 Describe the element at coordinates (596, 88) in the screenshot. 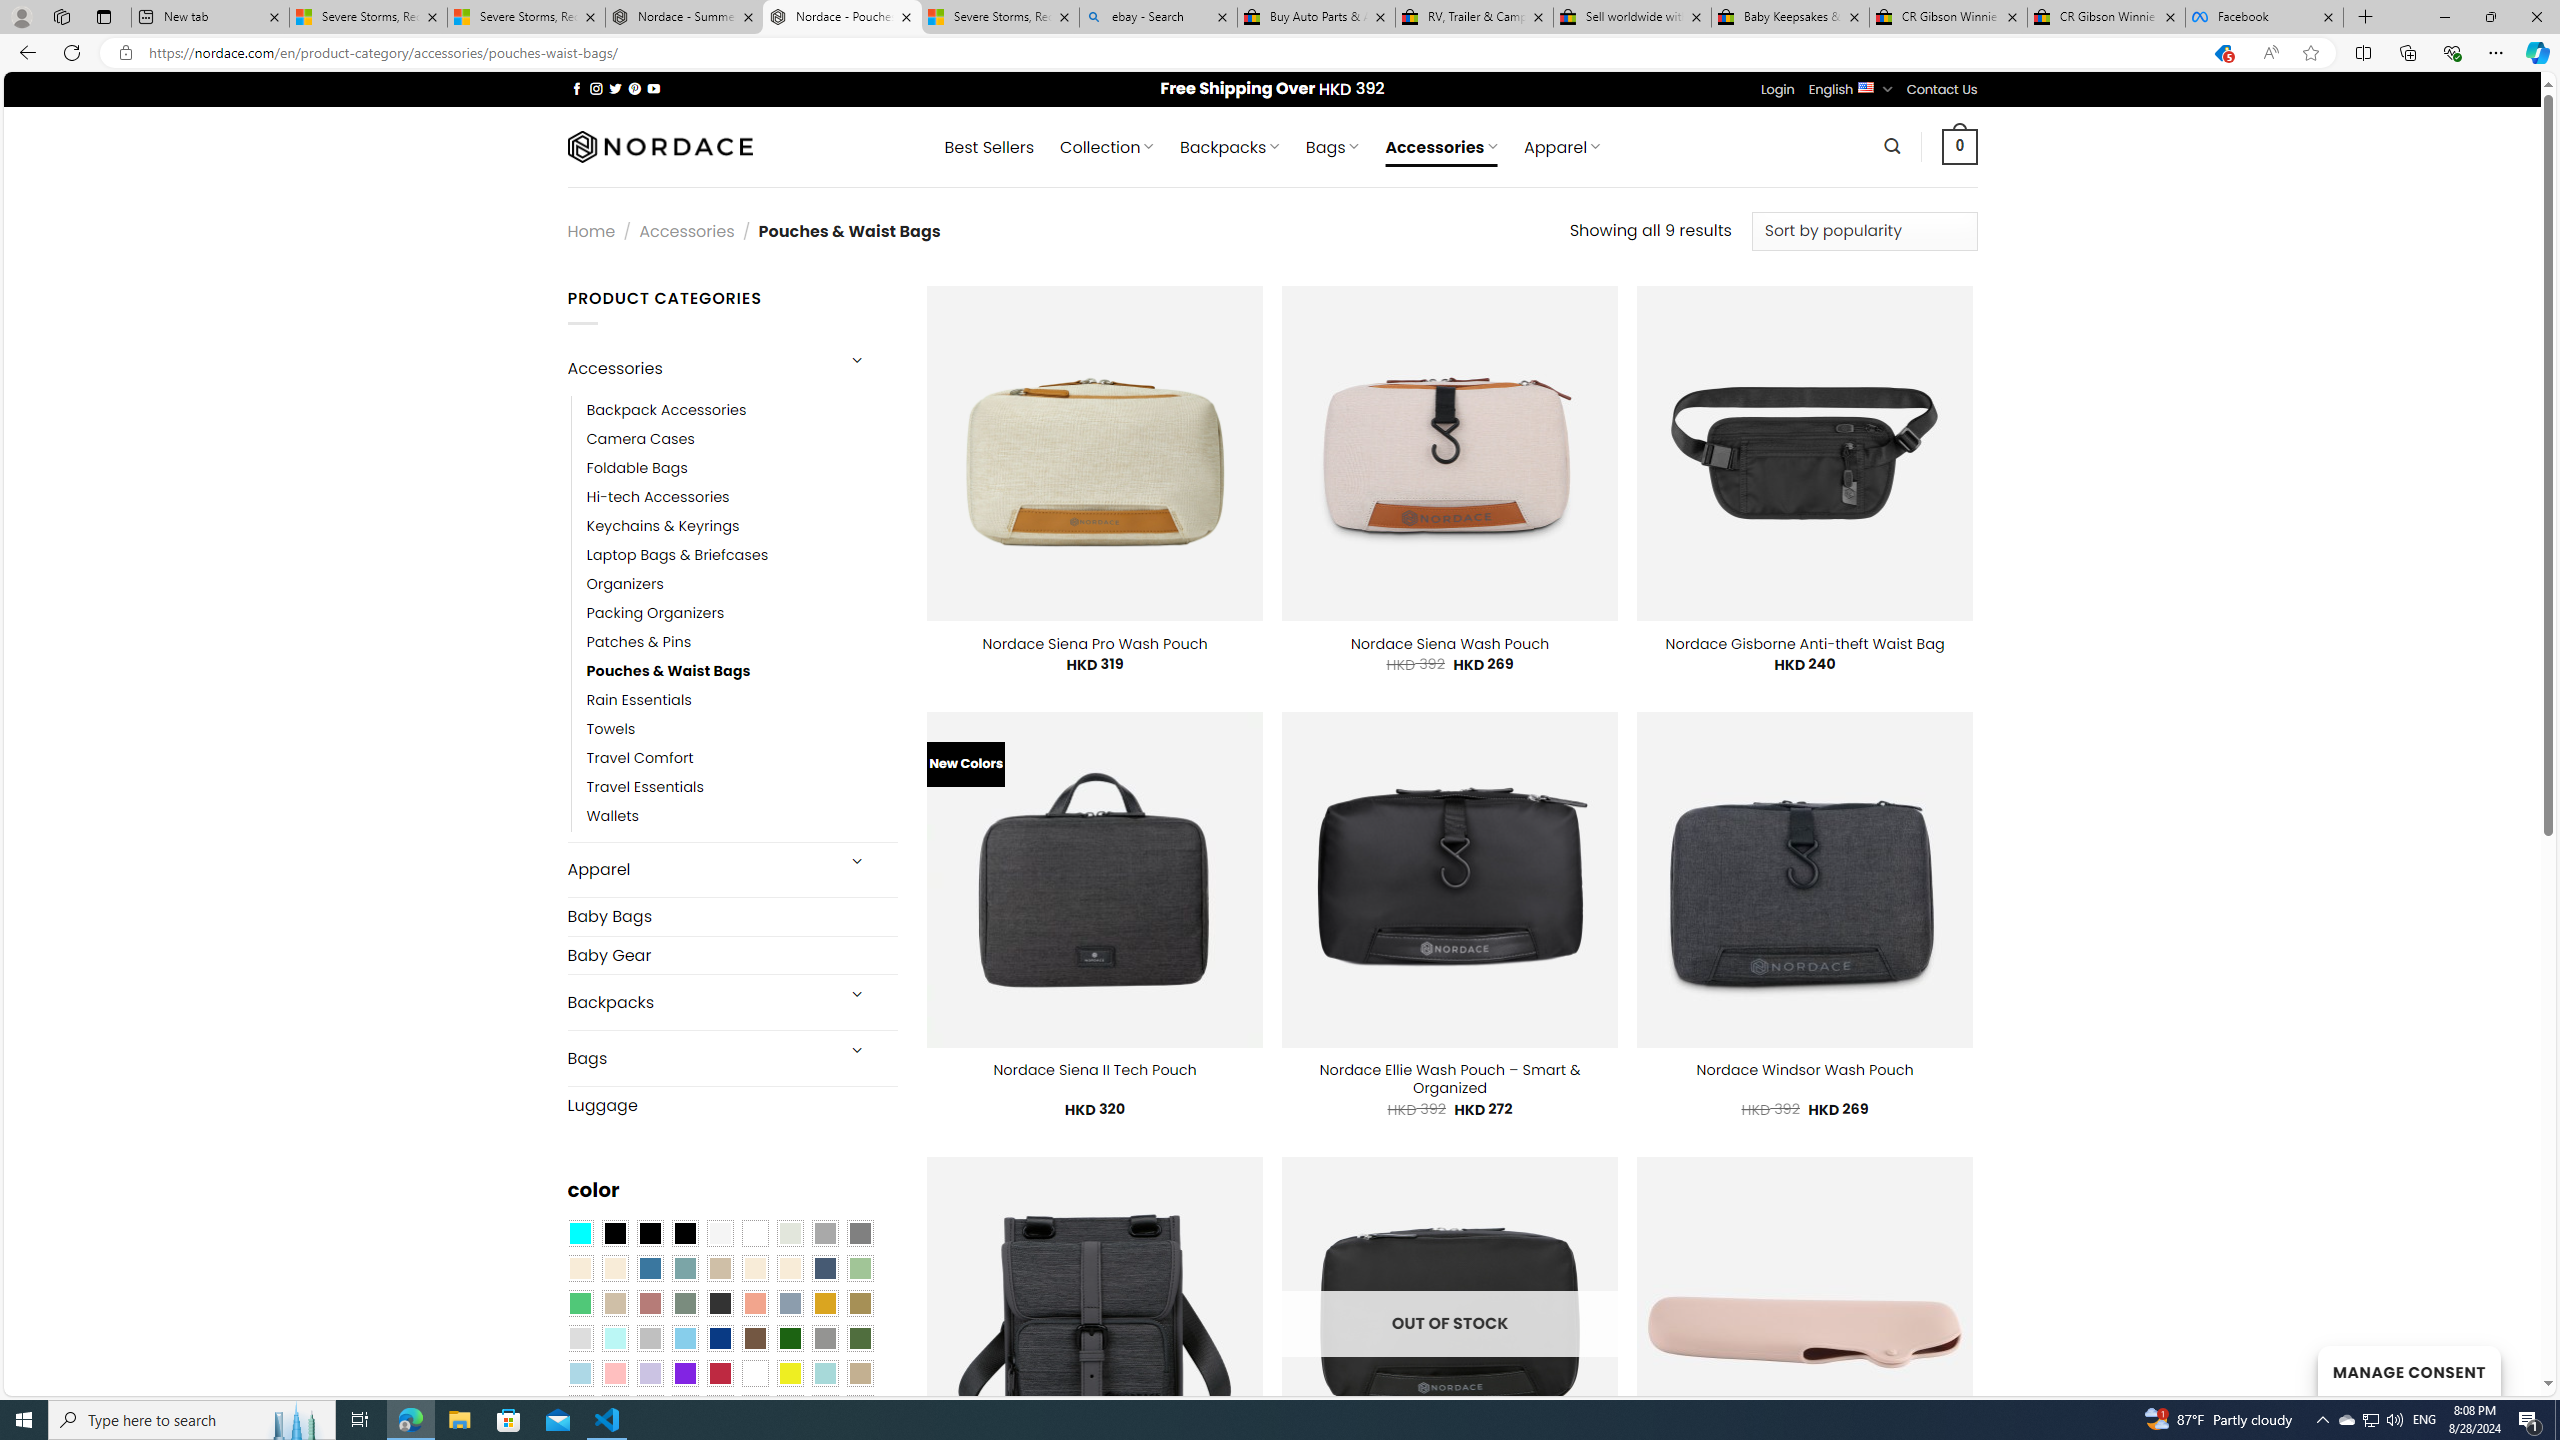

I see `Follow on Instagram` at that location.